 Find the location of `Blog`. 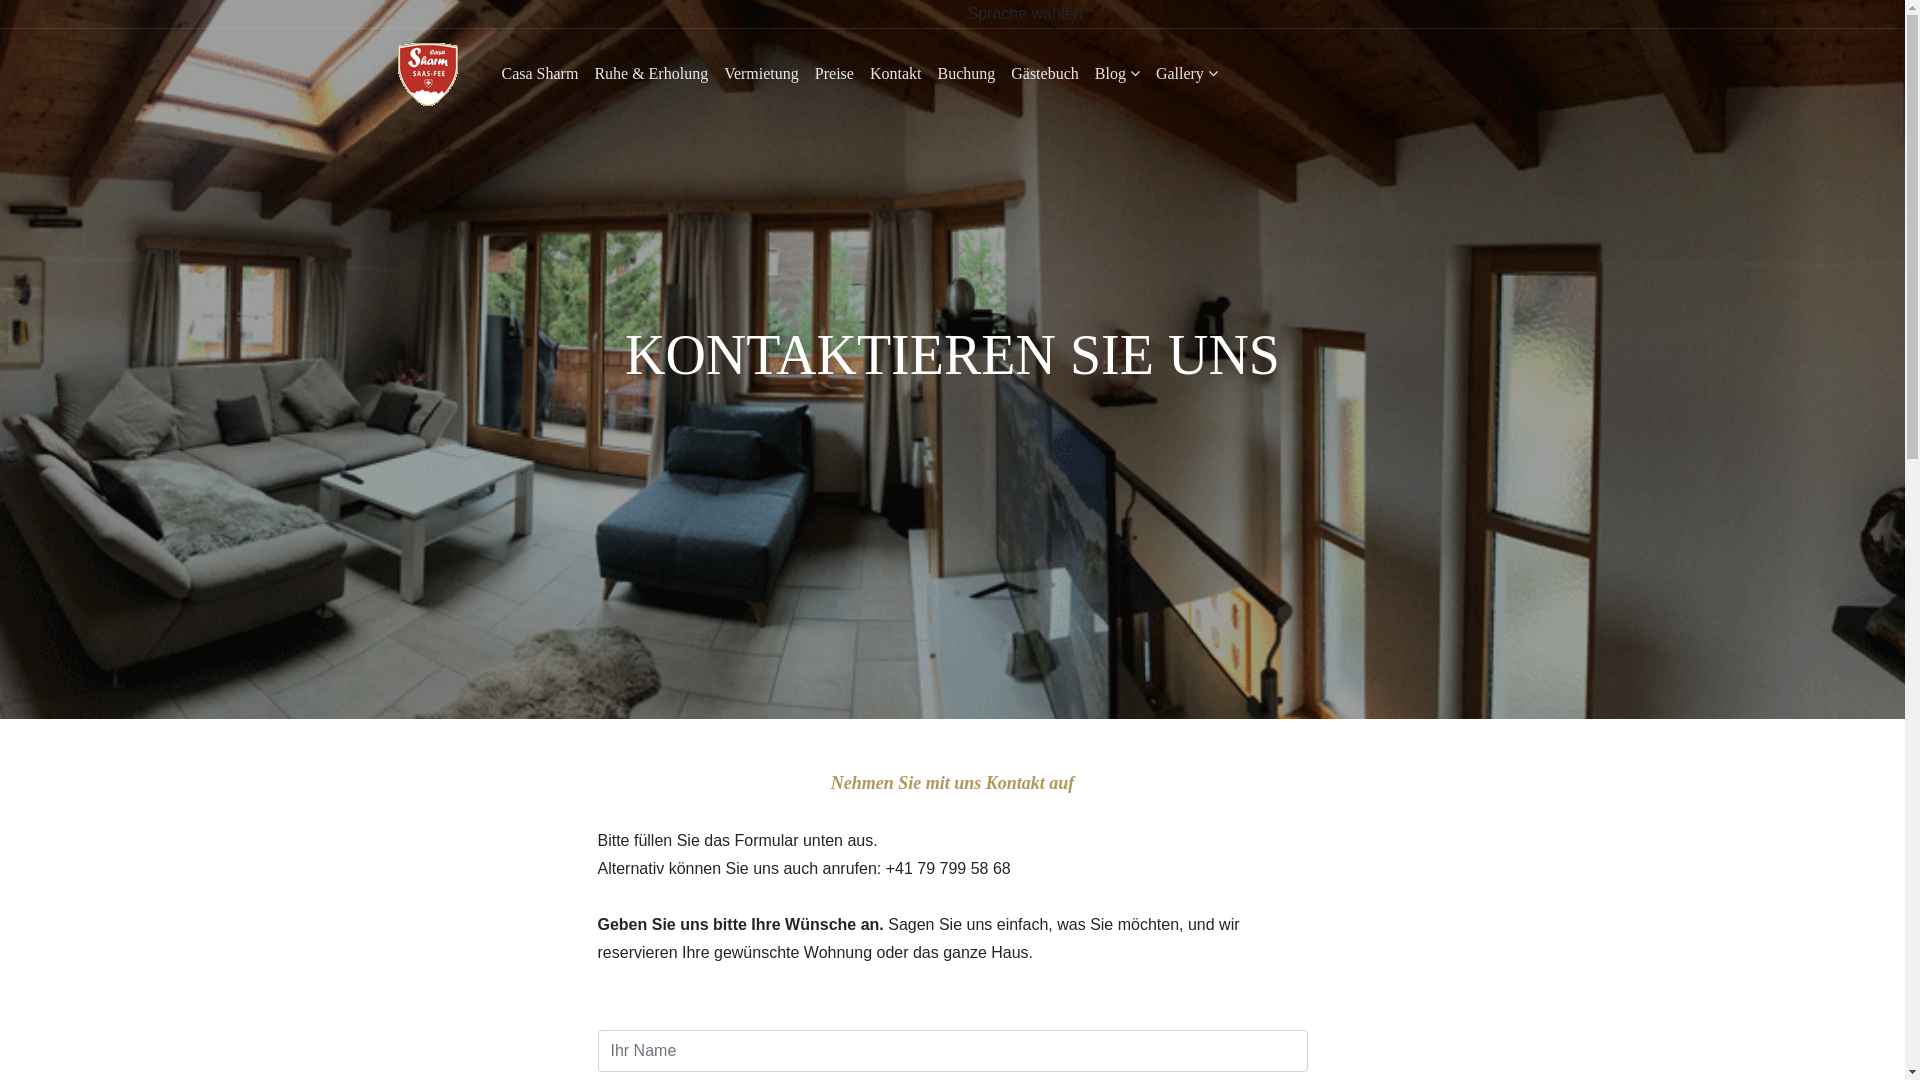

Blog is located at coordinates (1118, 74).